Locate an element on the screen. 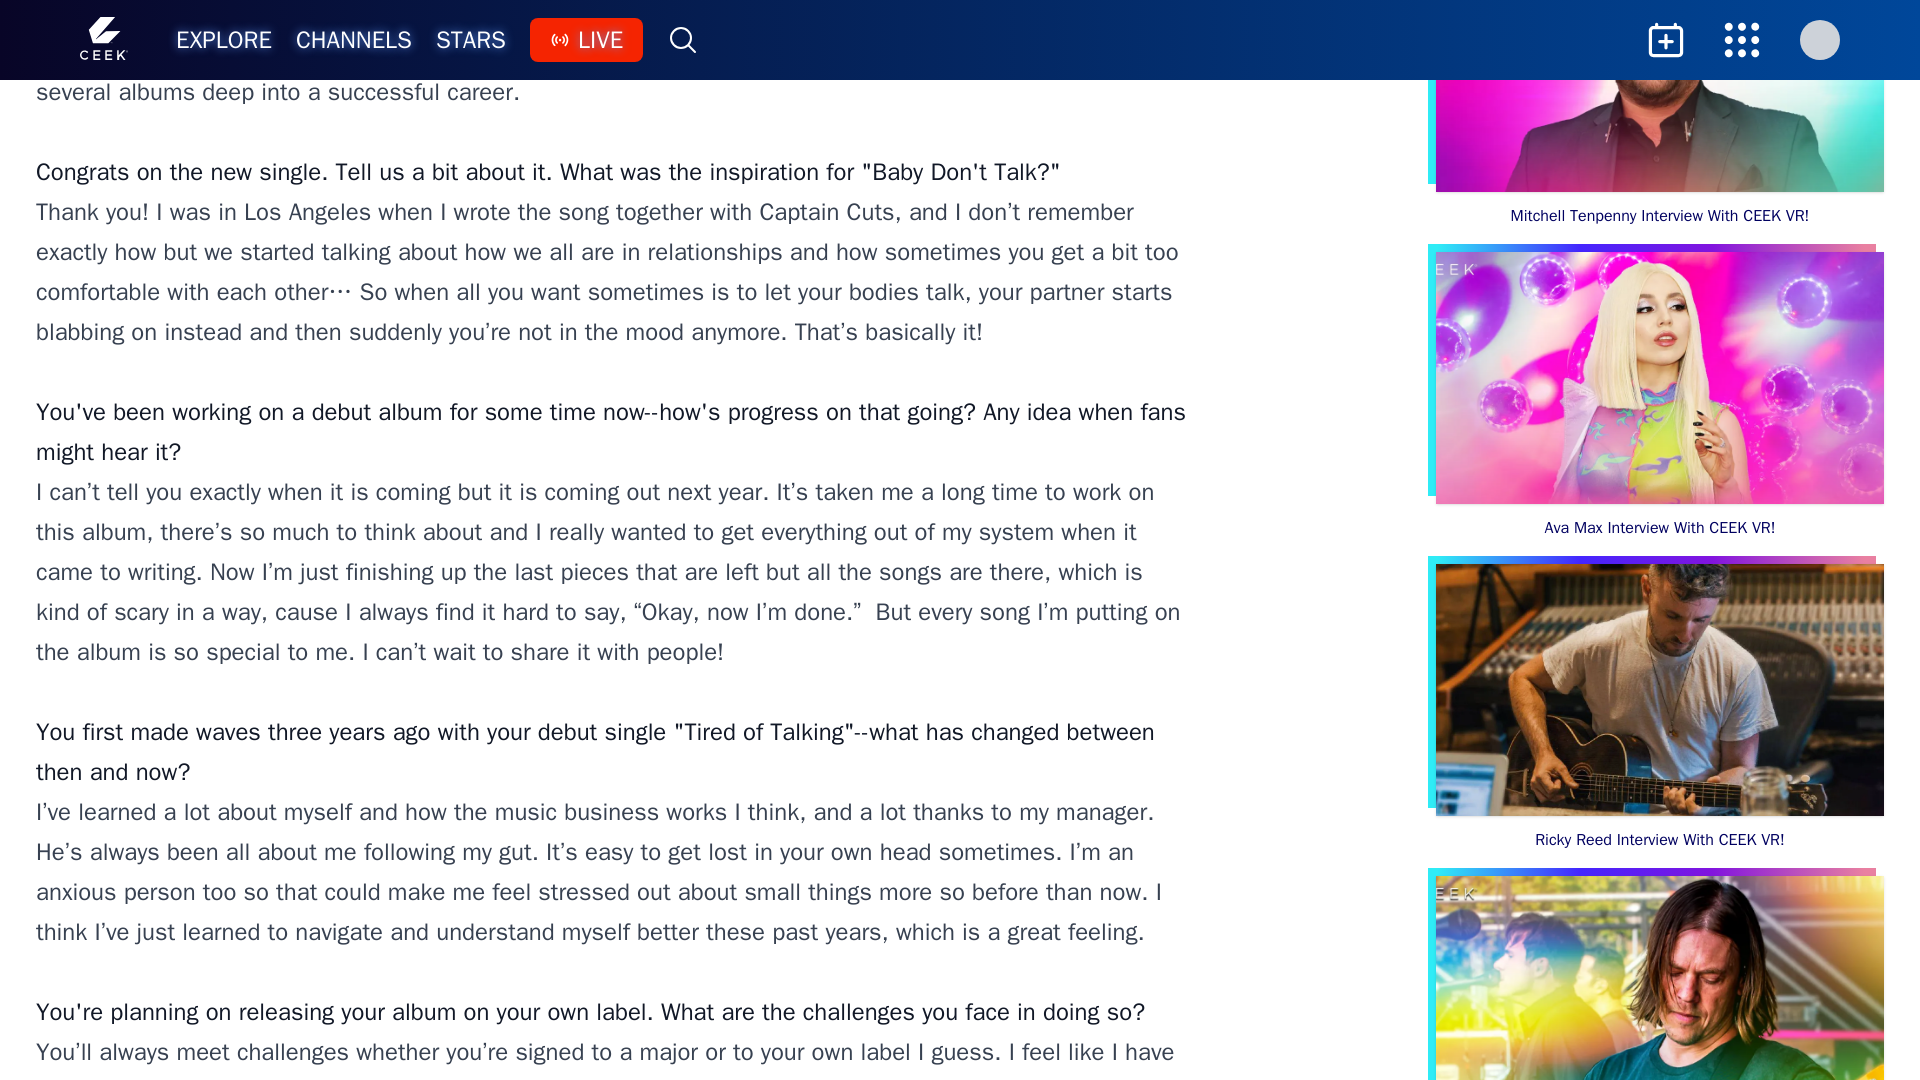  Ricky Reed Interview With CEEK VR! is located at coordinates (1660, 708).